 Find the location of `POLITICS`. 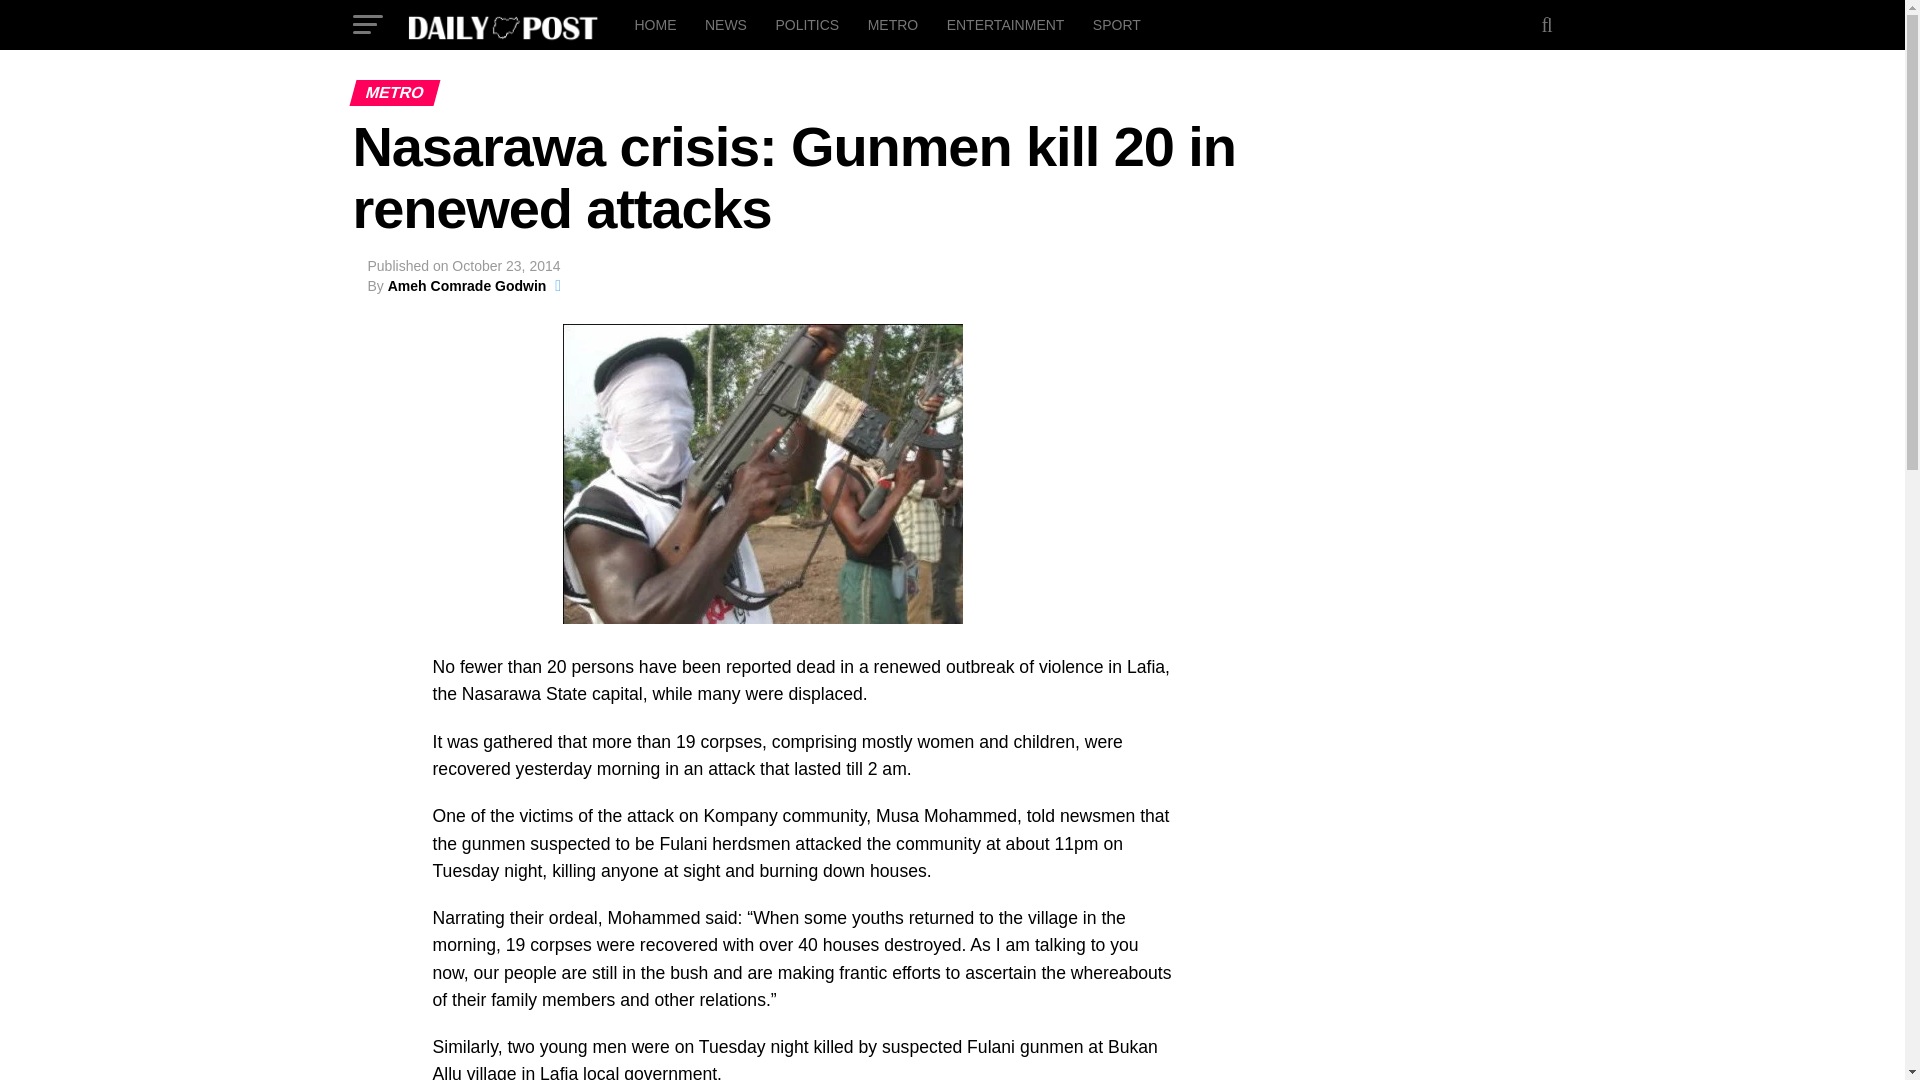

POLITICS is located at coordinates (806, 24).